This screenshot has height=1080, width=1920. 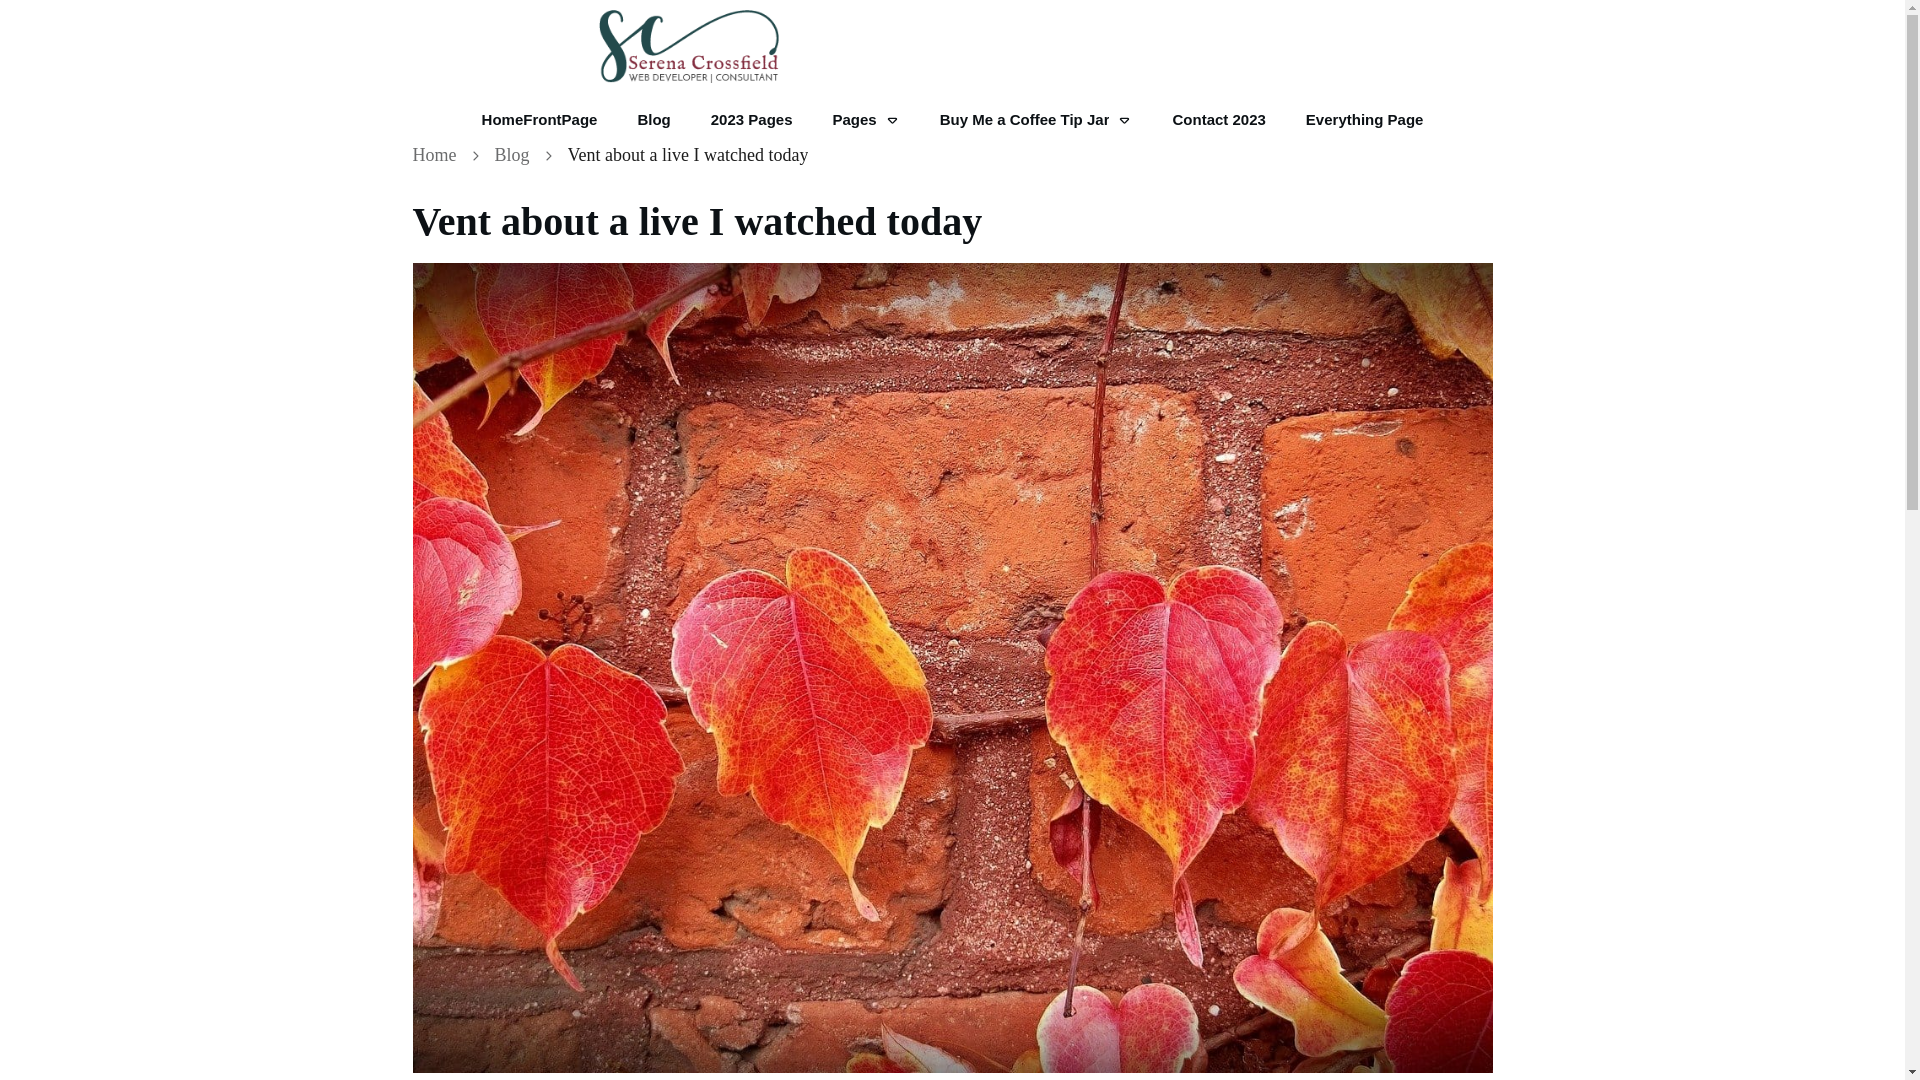 What do you see at coordinates (1364, 120) in the screenshot?
I see `Everything Page` at bounding box center [1364, 120].